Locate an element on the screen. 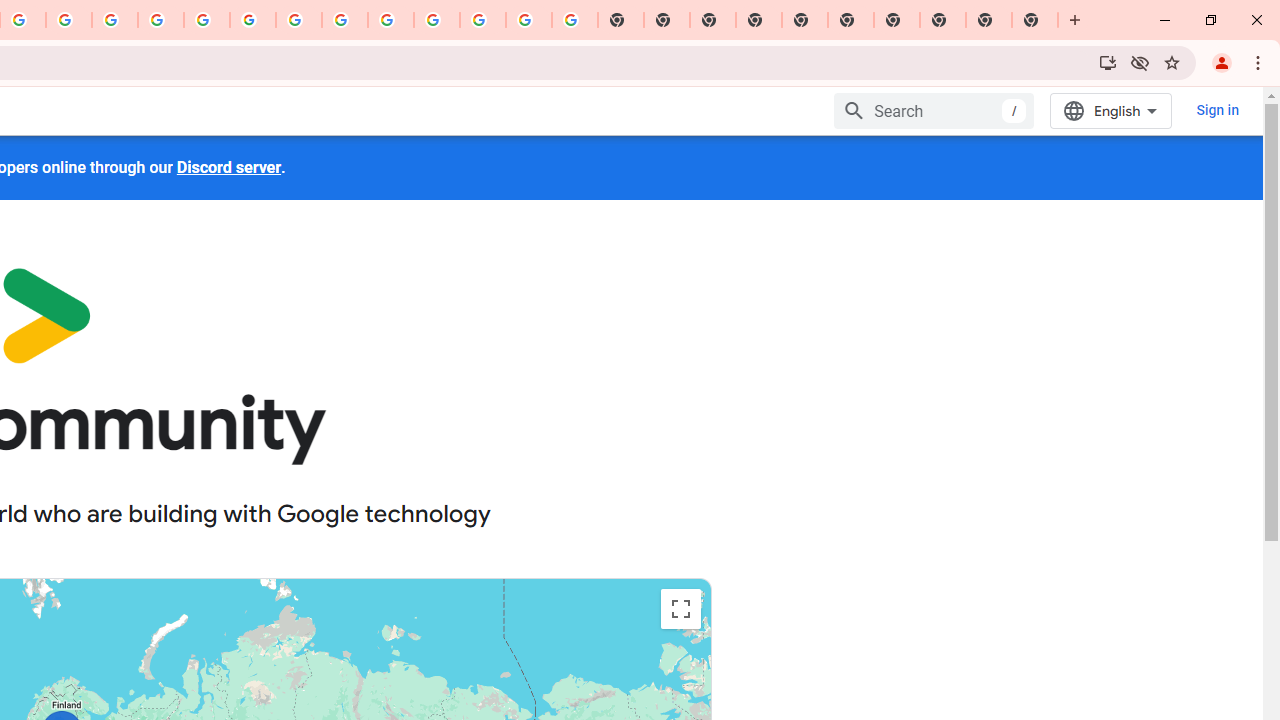 The height and width of the screenshot is (720, 1280). Install Google Developers is located at coordinates (1108, 62).